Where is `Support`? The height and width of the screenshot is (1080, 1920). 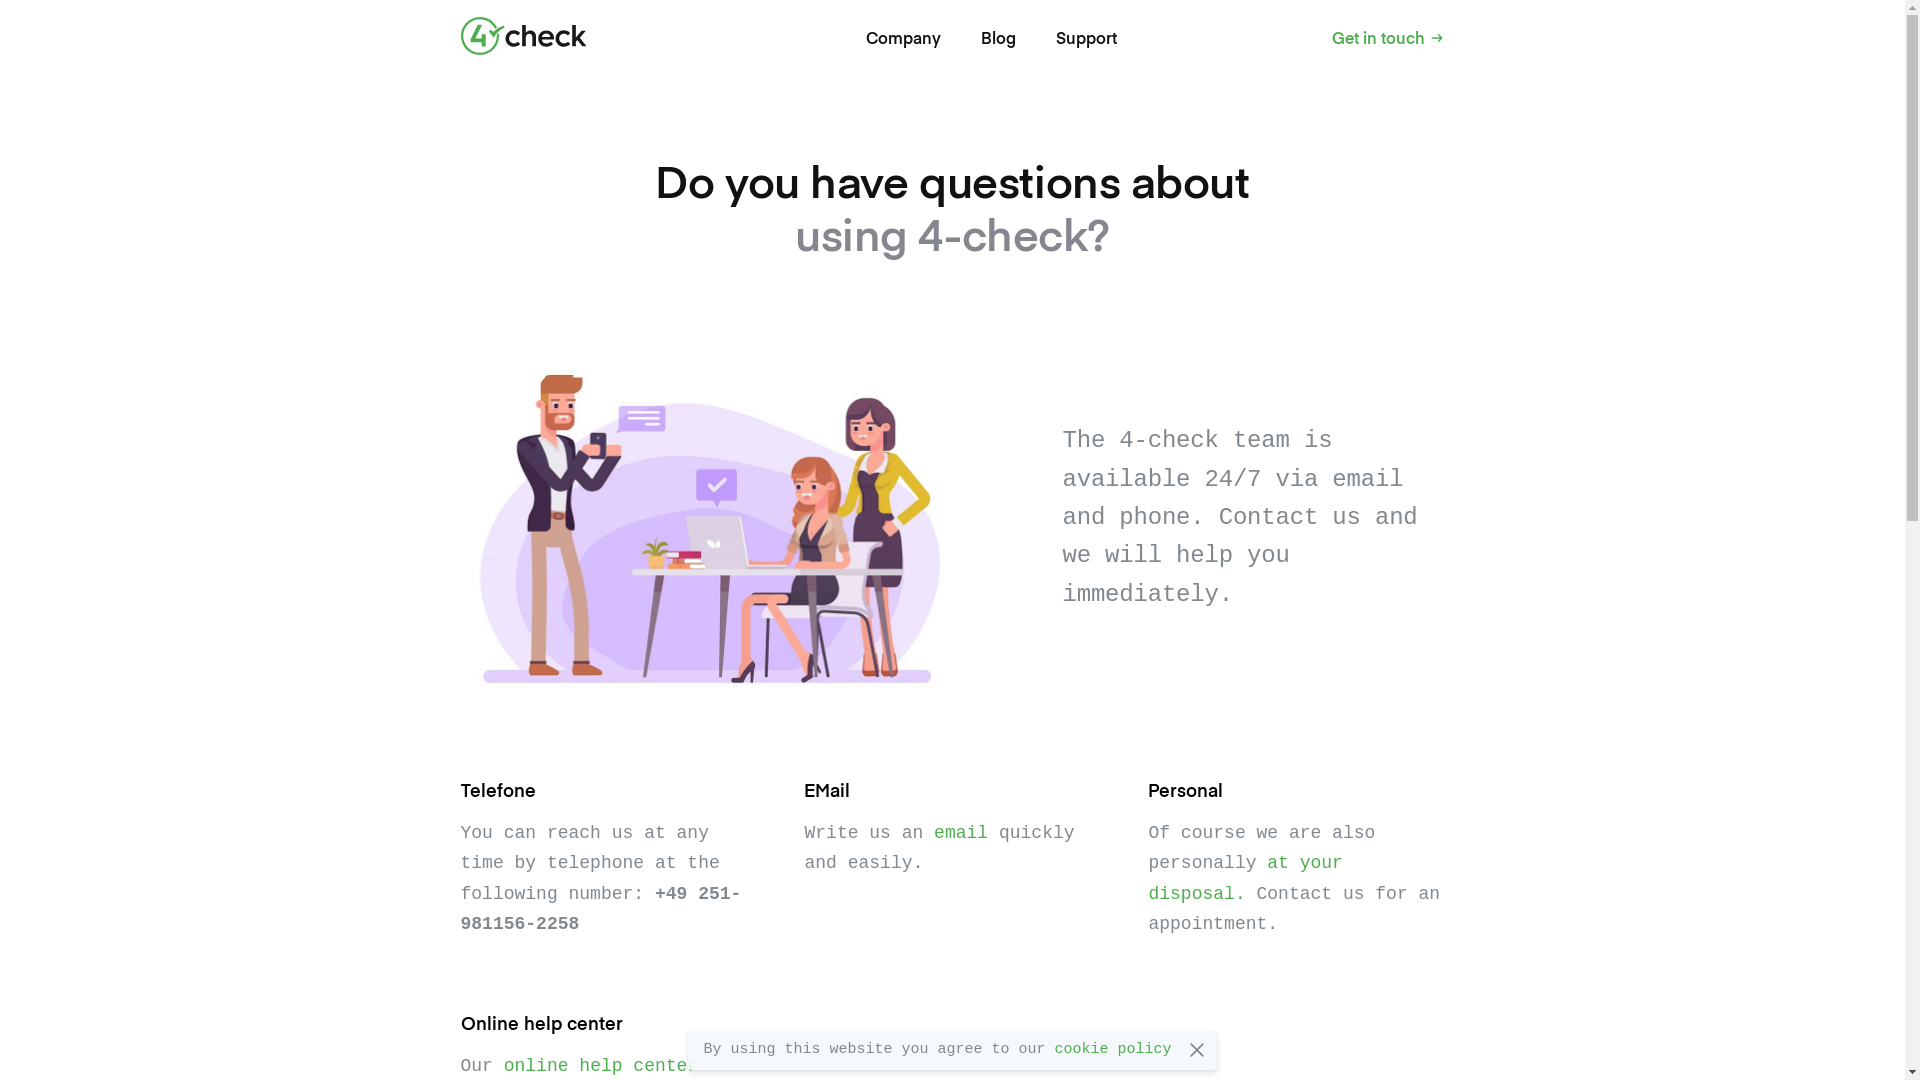 Support is located at coordinates (1086, 40).